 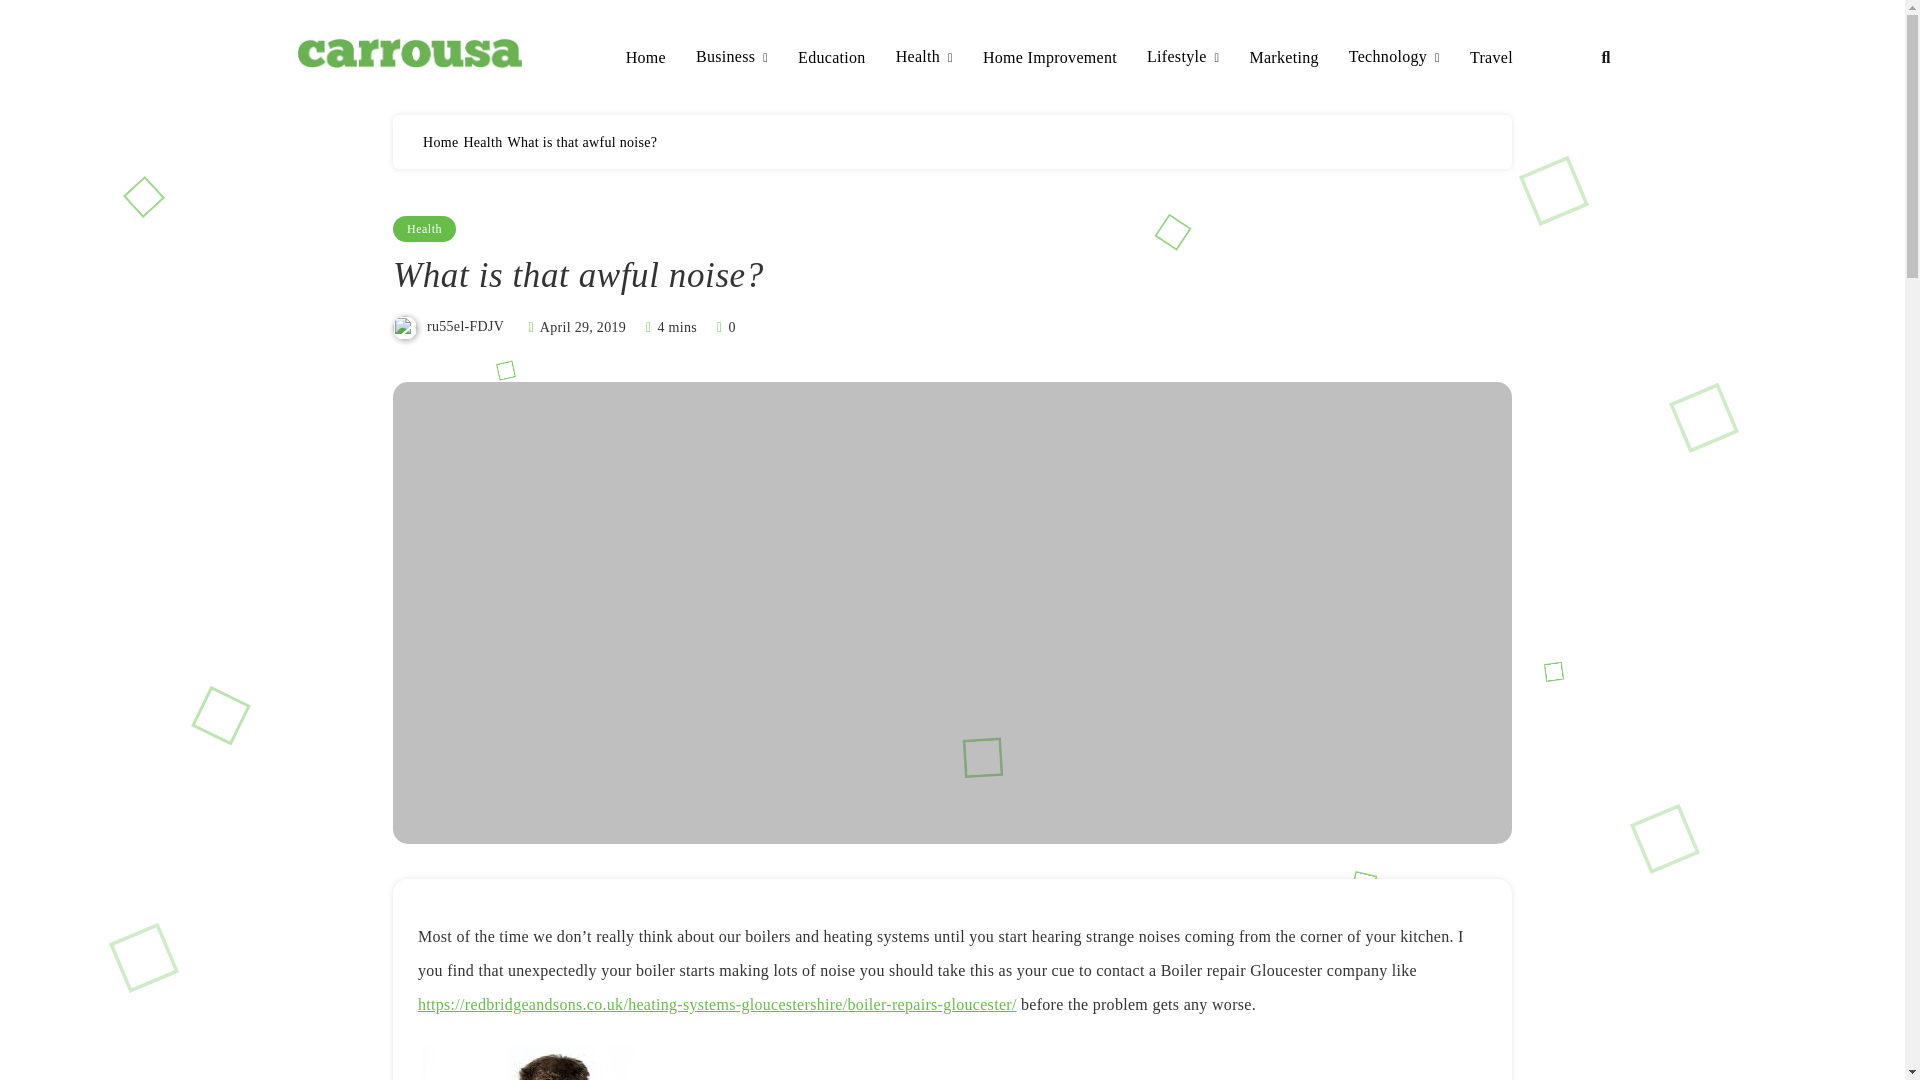 What do you see at coordinates (440, 142) in the screenshot?
I see `Home` at bounding box center [440, 142].